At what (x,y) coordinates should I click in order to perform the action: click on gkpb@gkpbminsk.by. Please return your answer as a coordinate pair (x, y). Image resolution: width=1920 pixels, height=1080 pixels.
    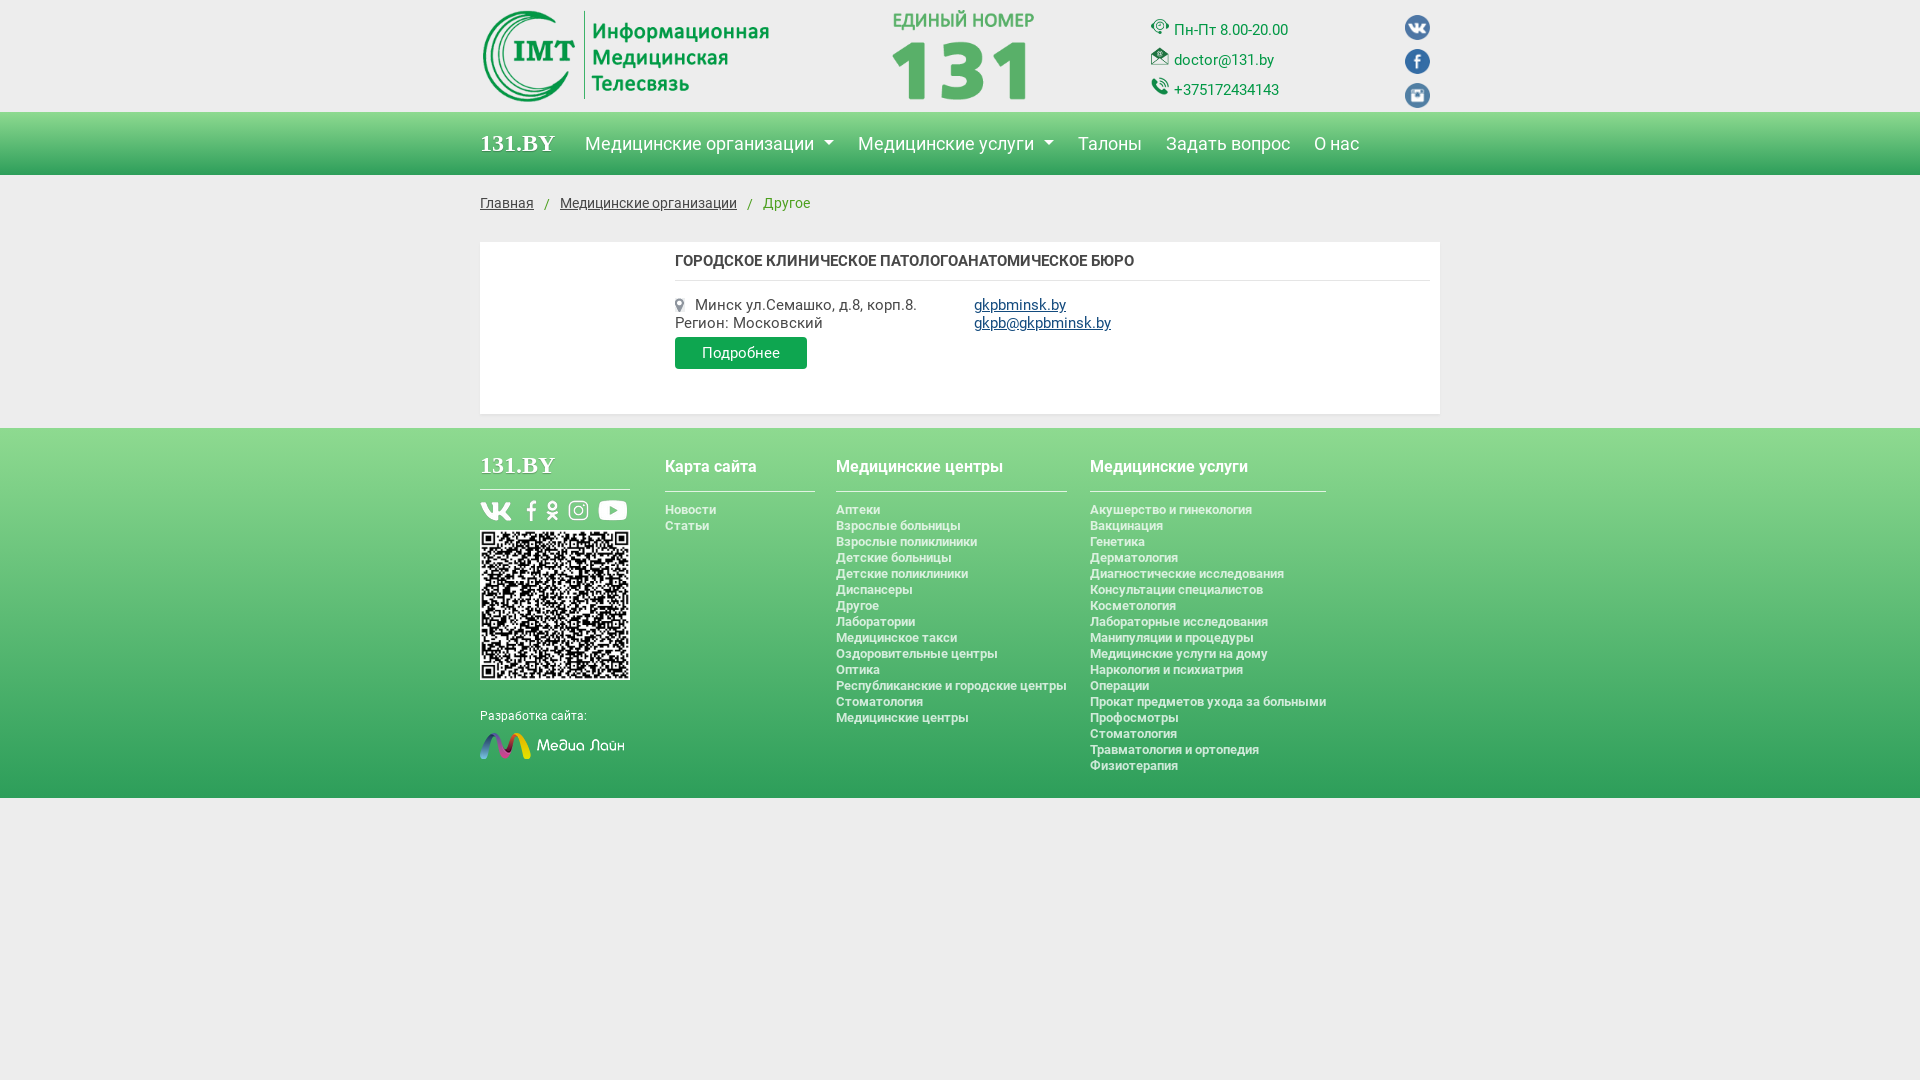
    Looking at the image, I should click on (1042, 323).